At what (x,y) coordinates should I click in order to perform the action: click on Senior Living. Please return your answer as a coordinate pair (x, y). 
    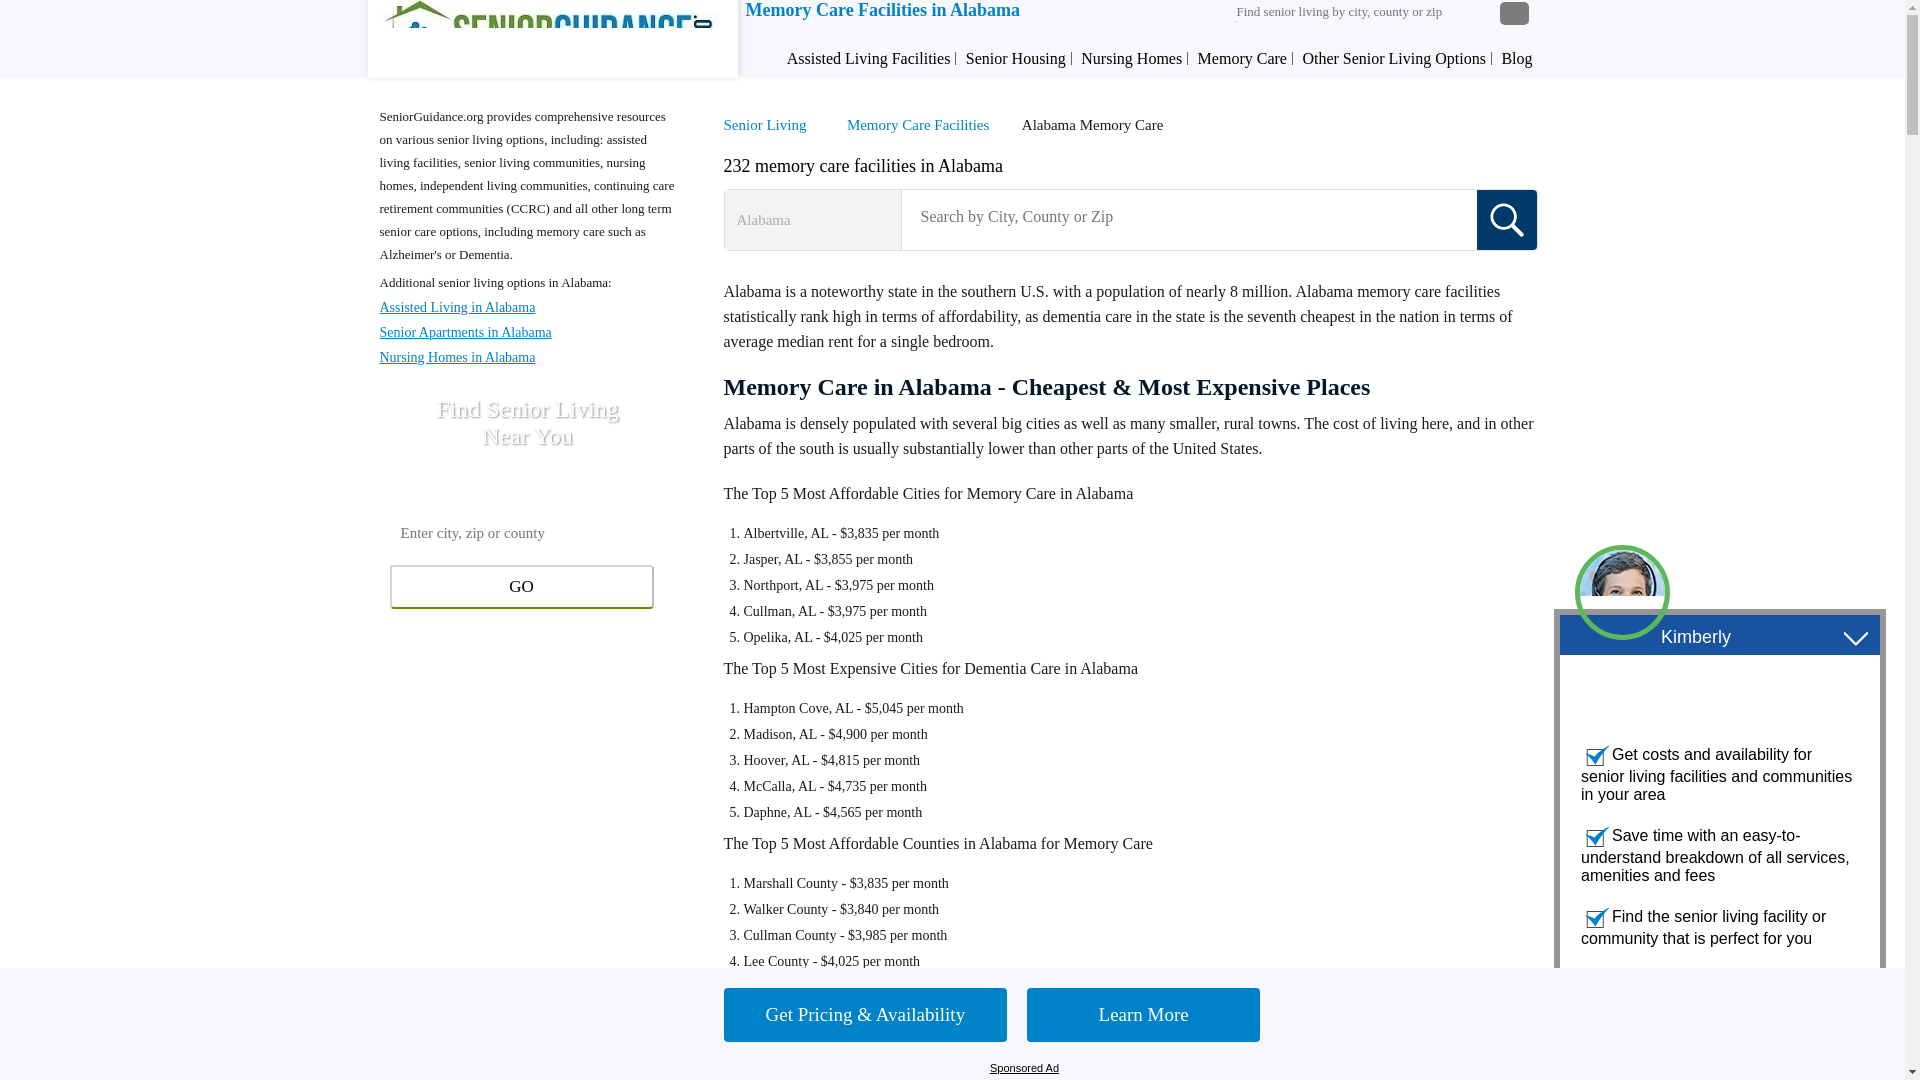
    Looking at the image, I should click on (770, 124).